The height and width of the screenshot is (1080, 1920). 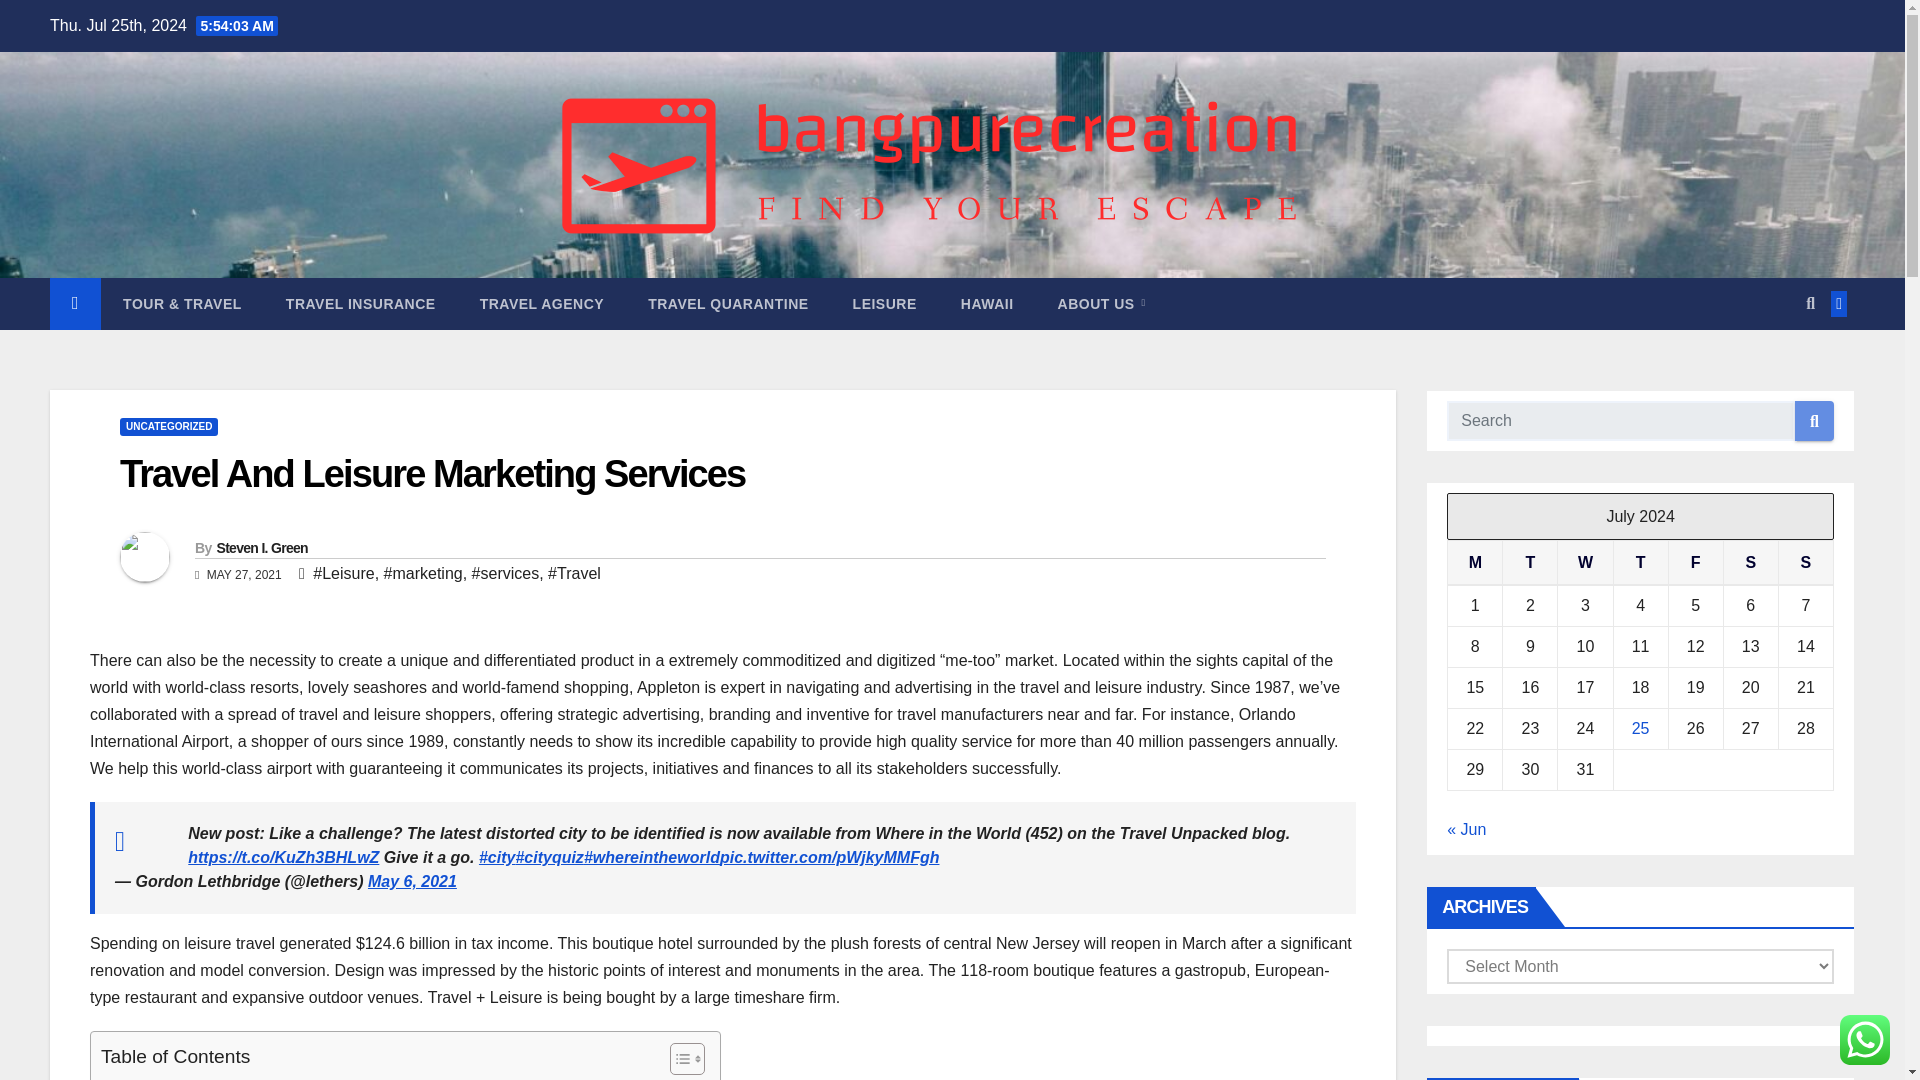 I want to click on Travel Quarantine, so click(x=727, y=304).